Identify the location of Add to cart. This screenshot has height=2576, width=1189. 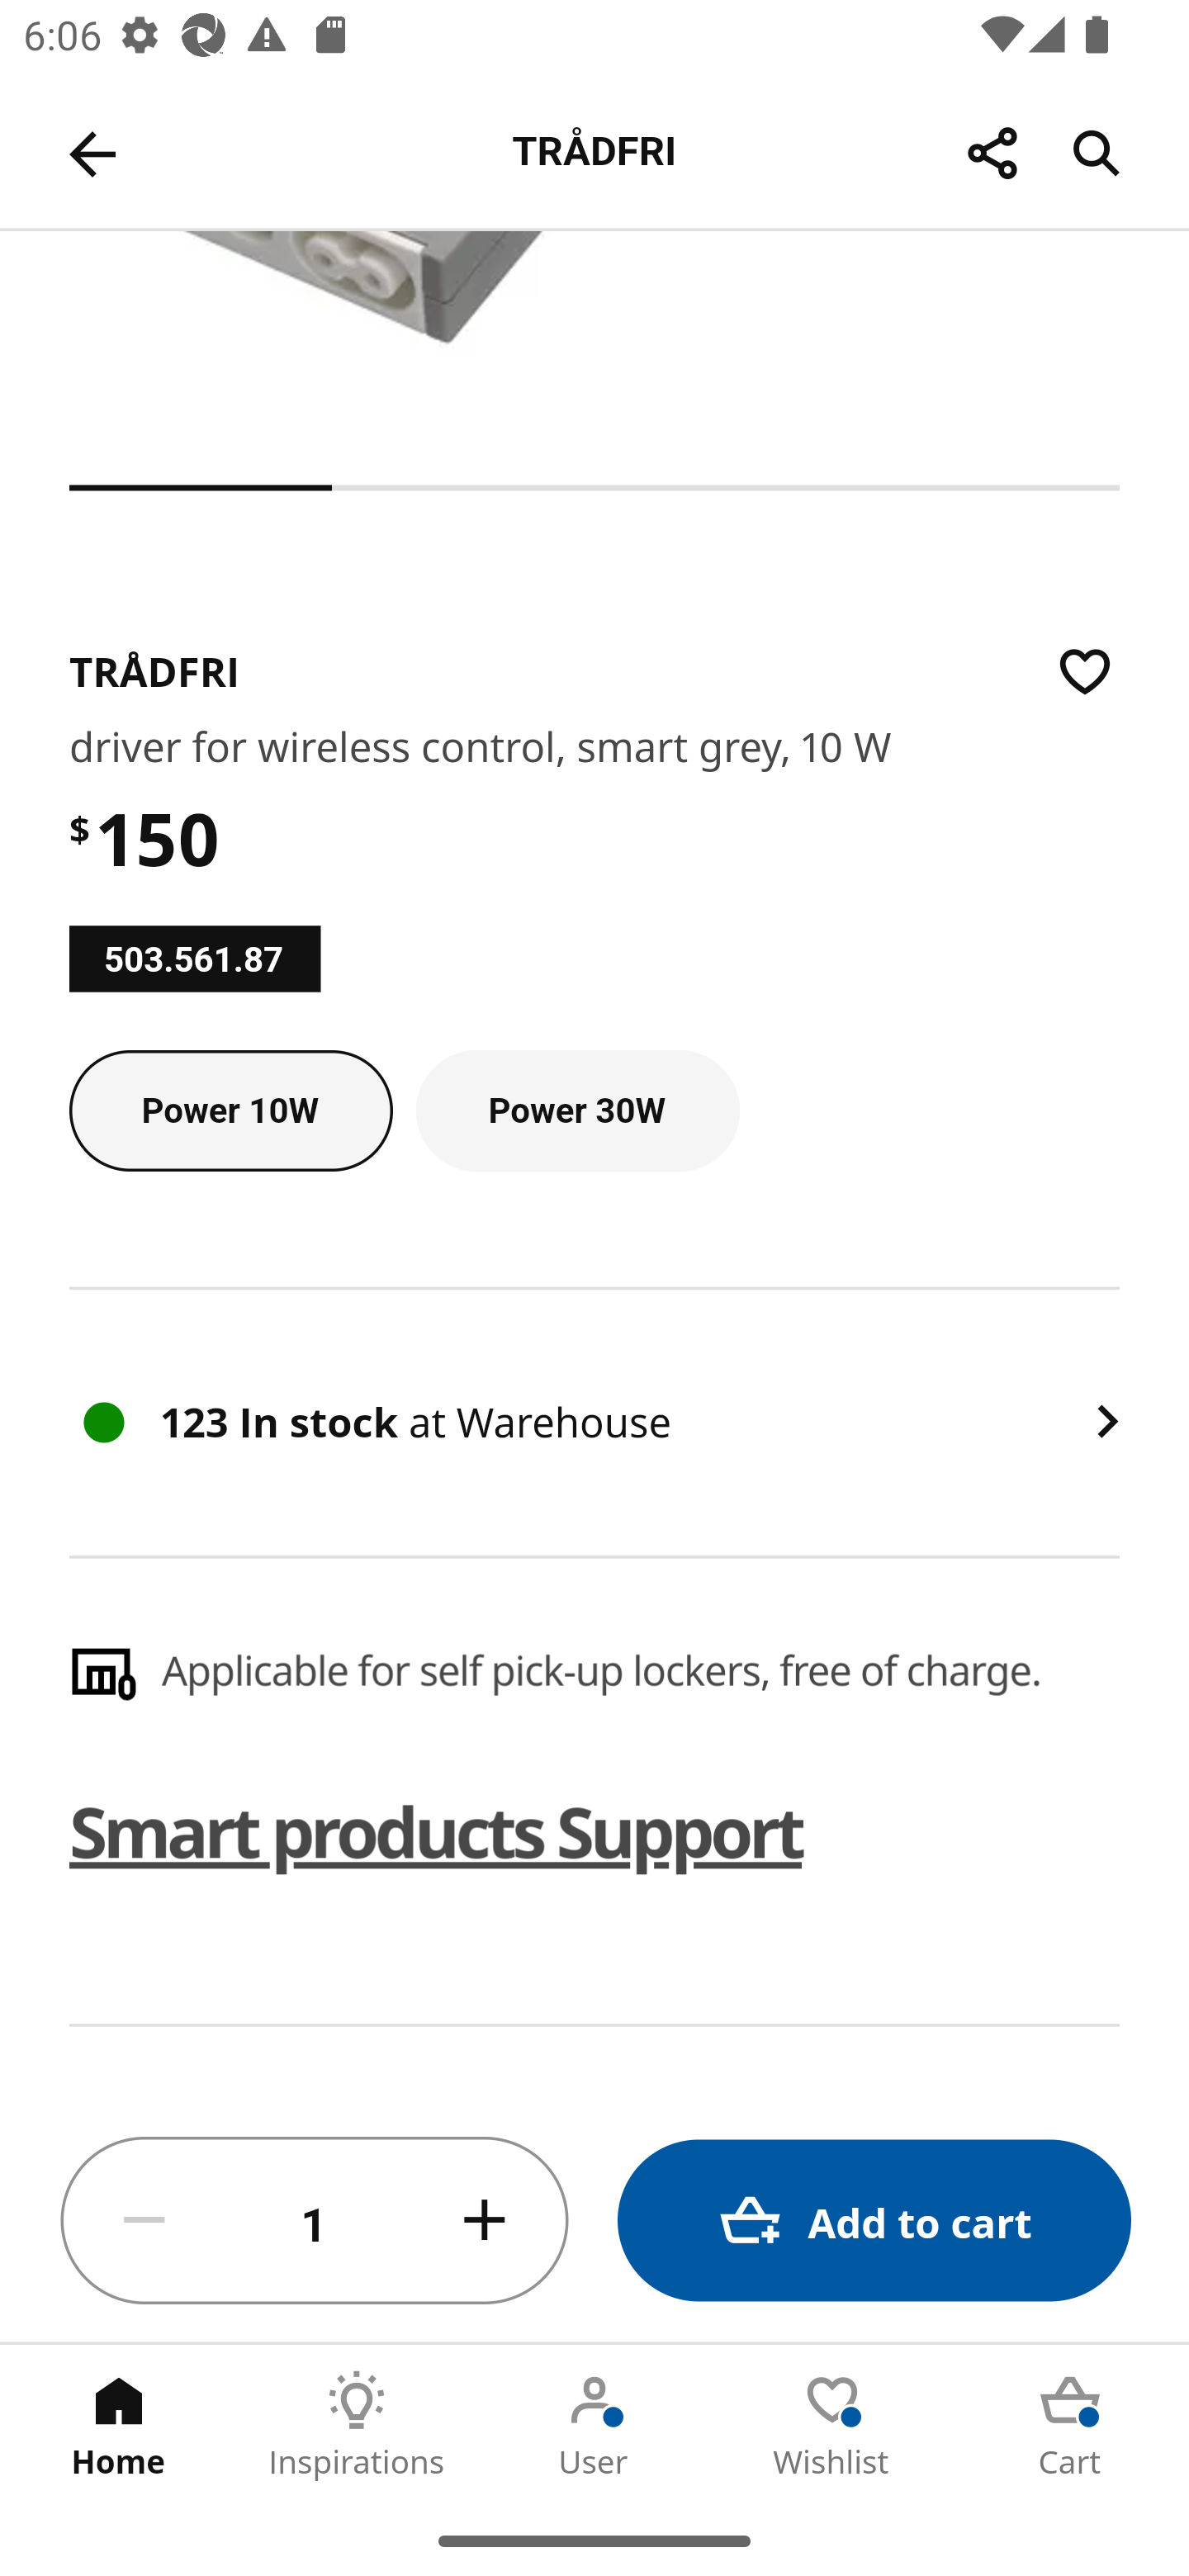
(874, 2221).